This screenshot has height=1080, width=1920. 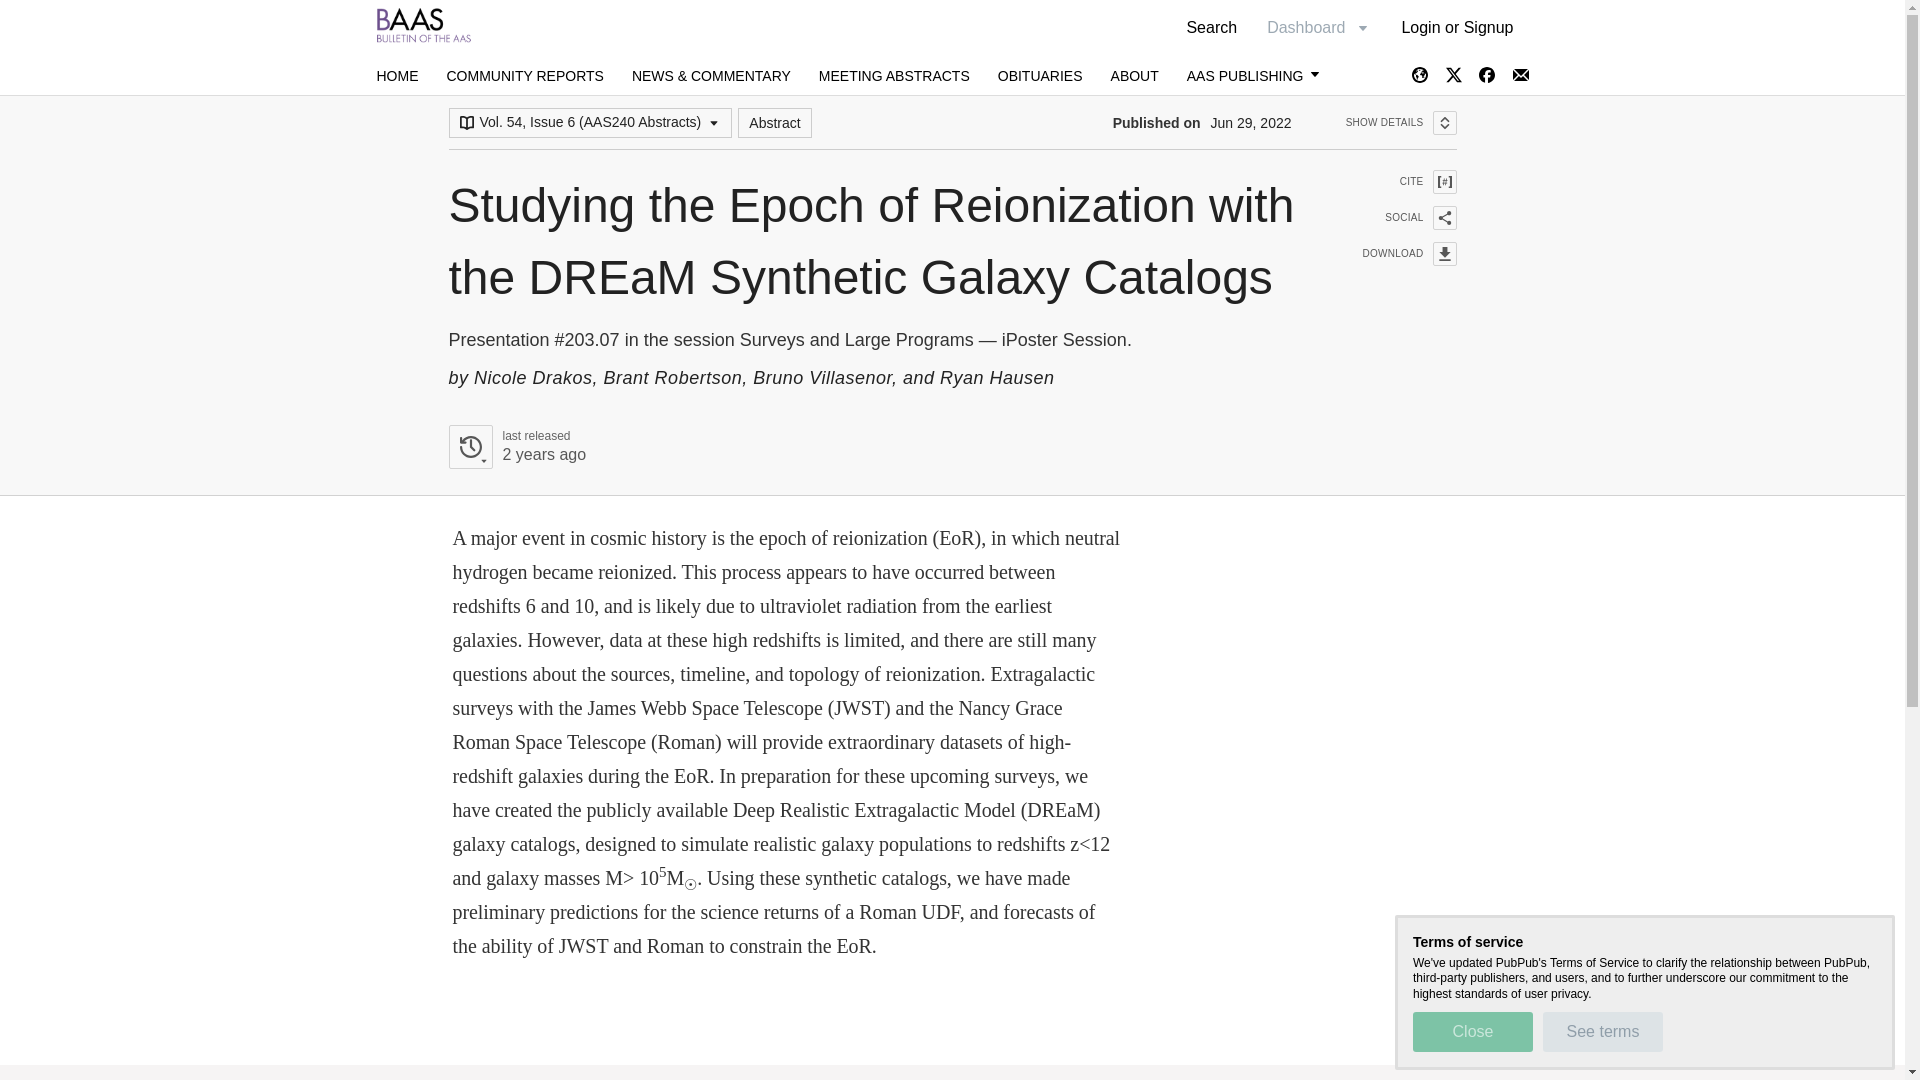 I want to click on See terms, so click(x=397, y=76).